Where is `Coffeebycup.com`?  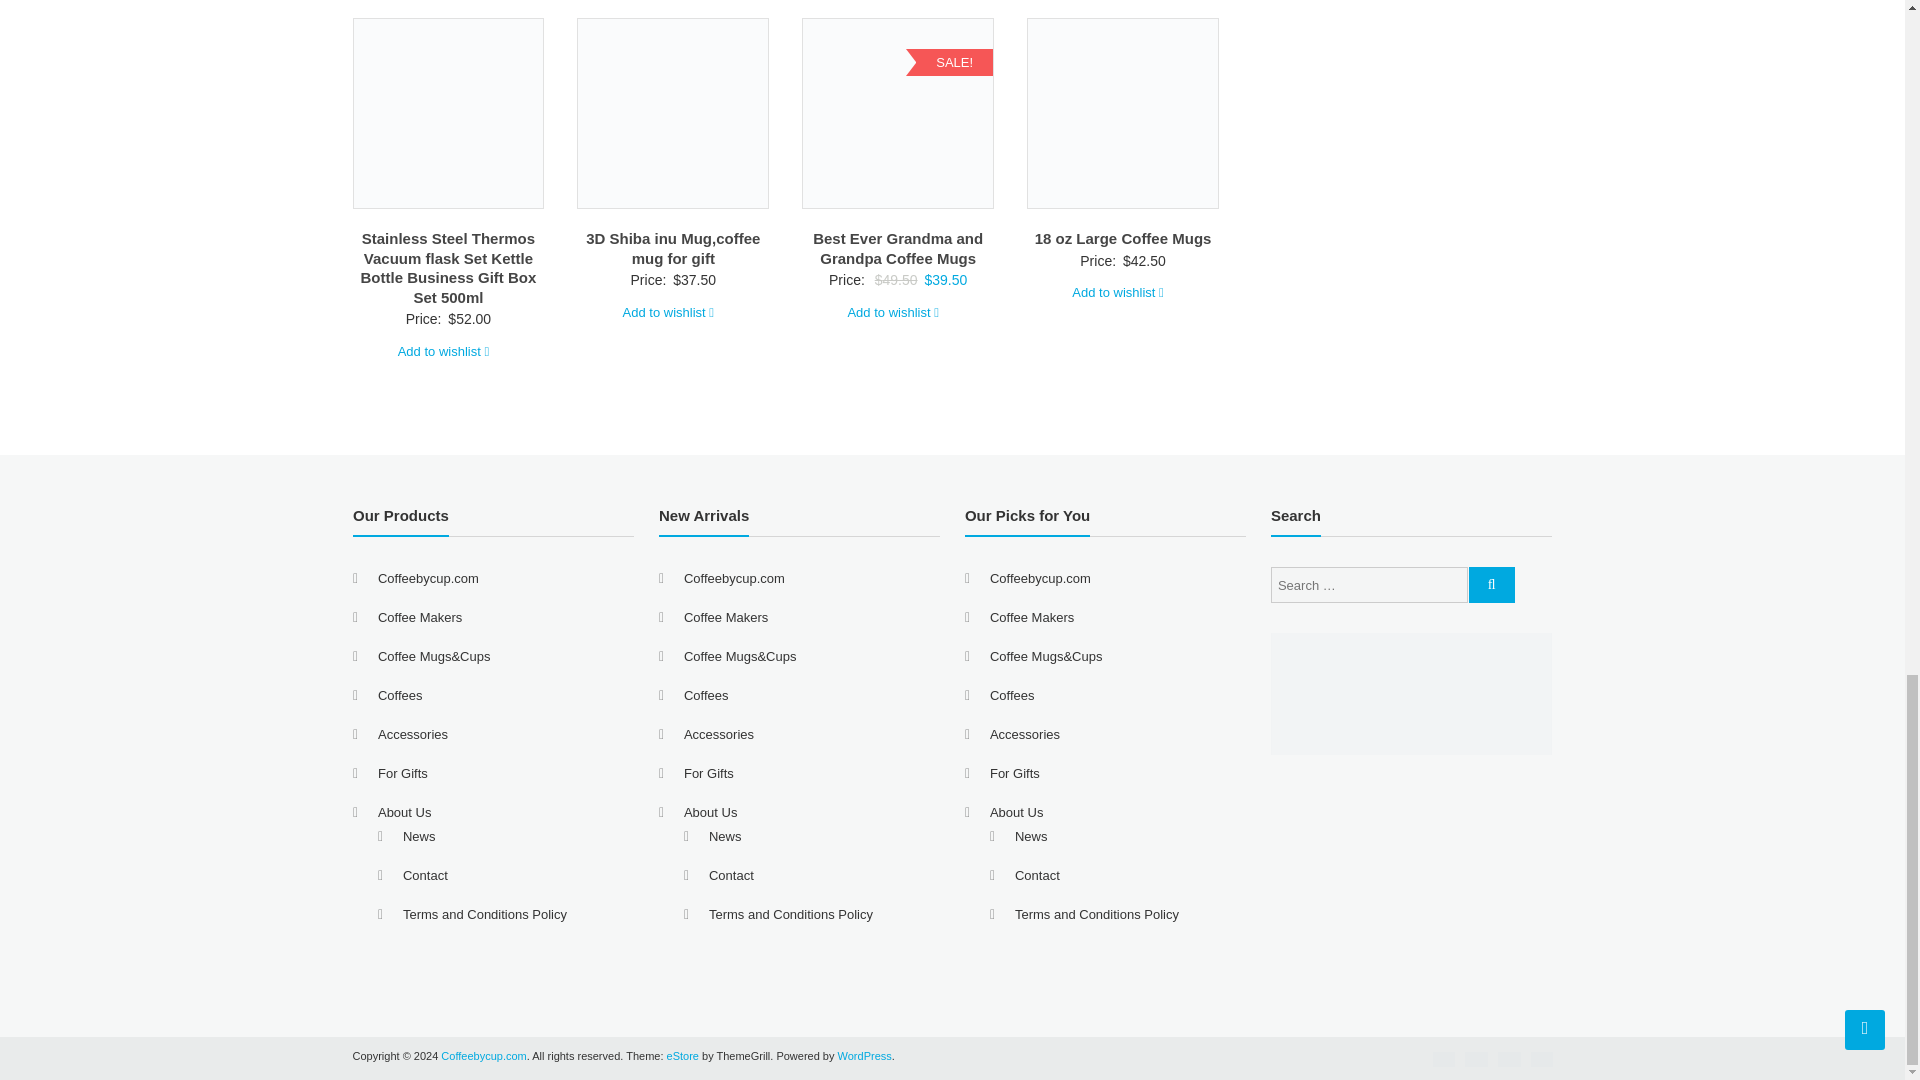 Coffeebycup.com is located at coordinates (484, 1055).